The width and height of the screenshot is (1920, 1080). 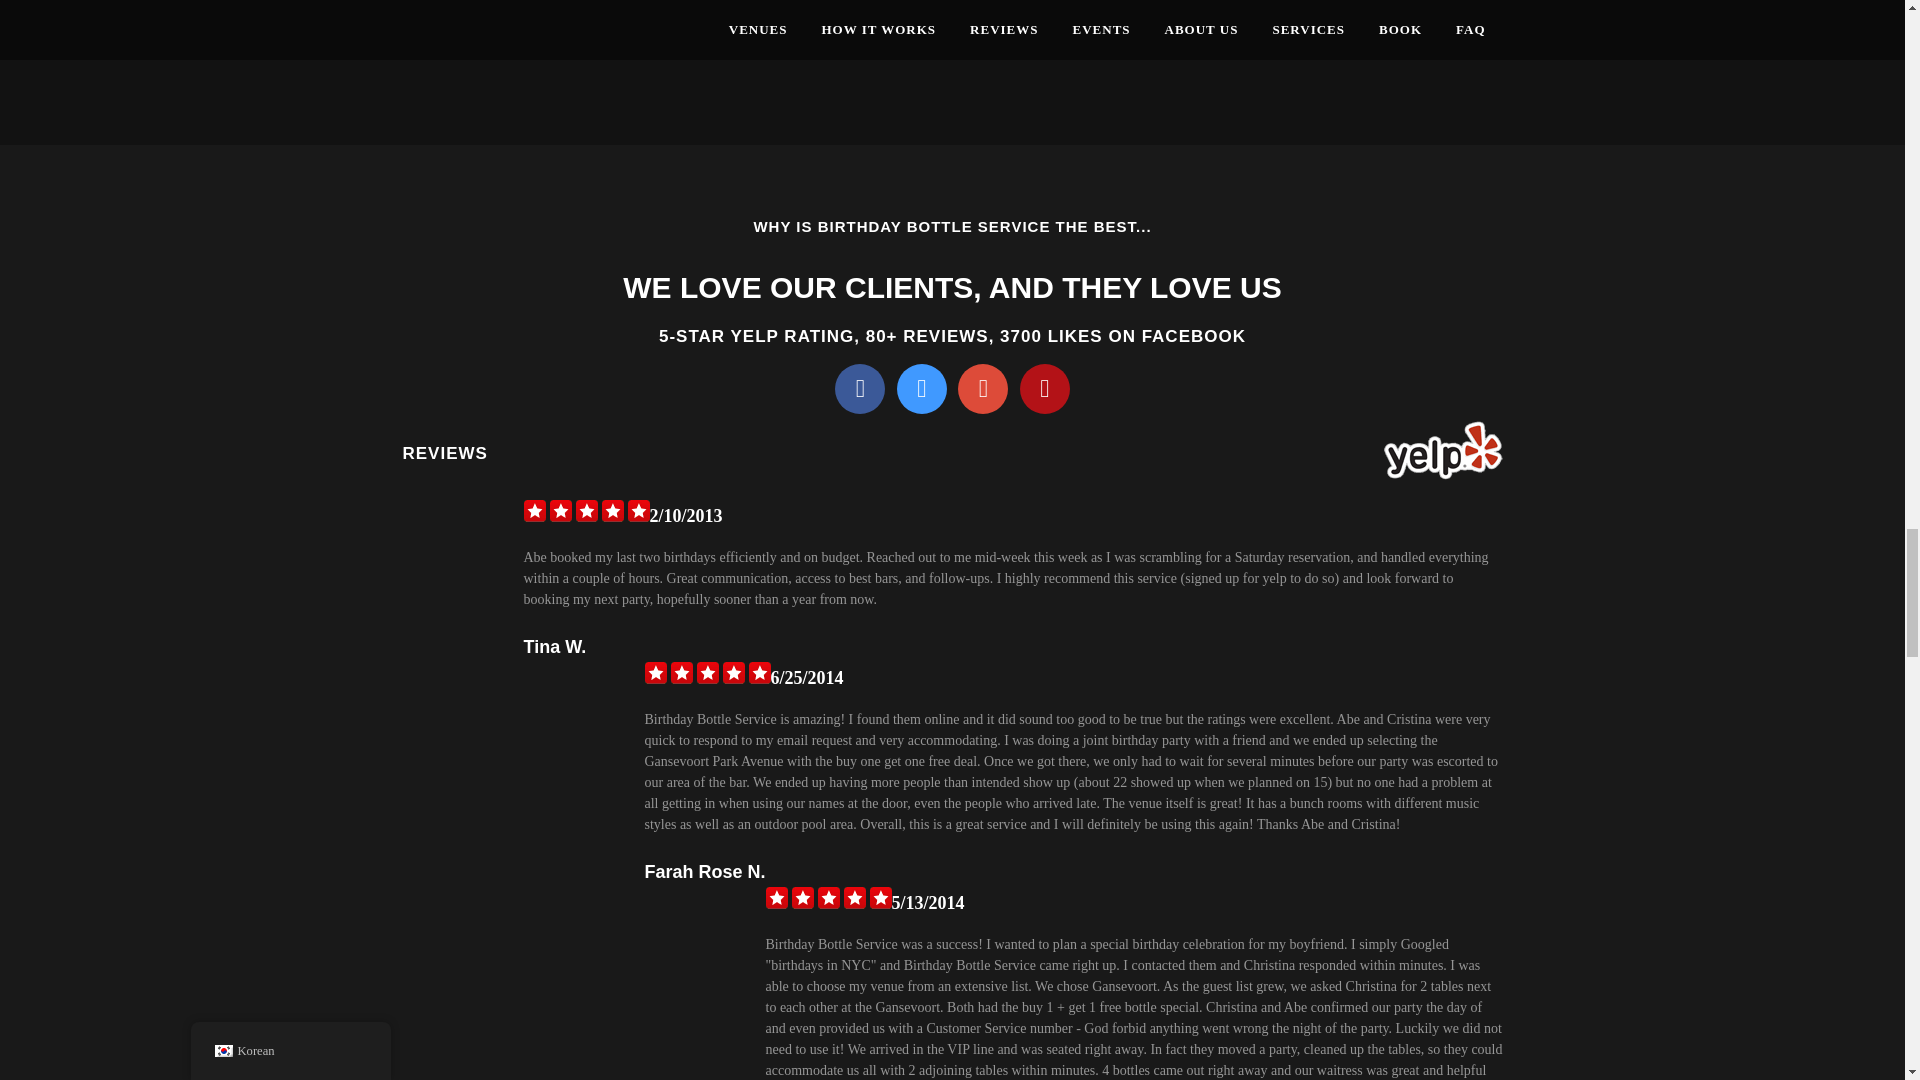 I want to click on M1-5 Lounge - Ha Le 4, so click(x=239, y=72).